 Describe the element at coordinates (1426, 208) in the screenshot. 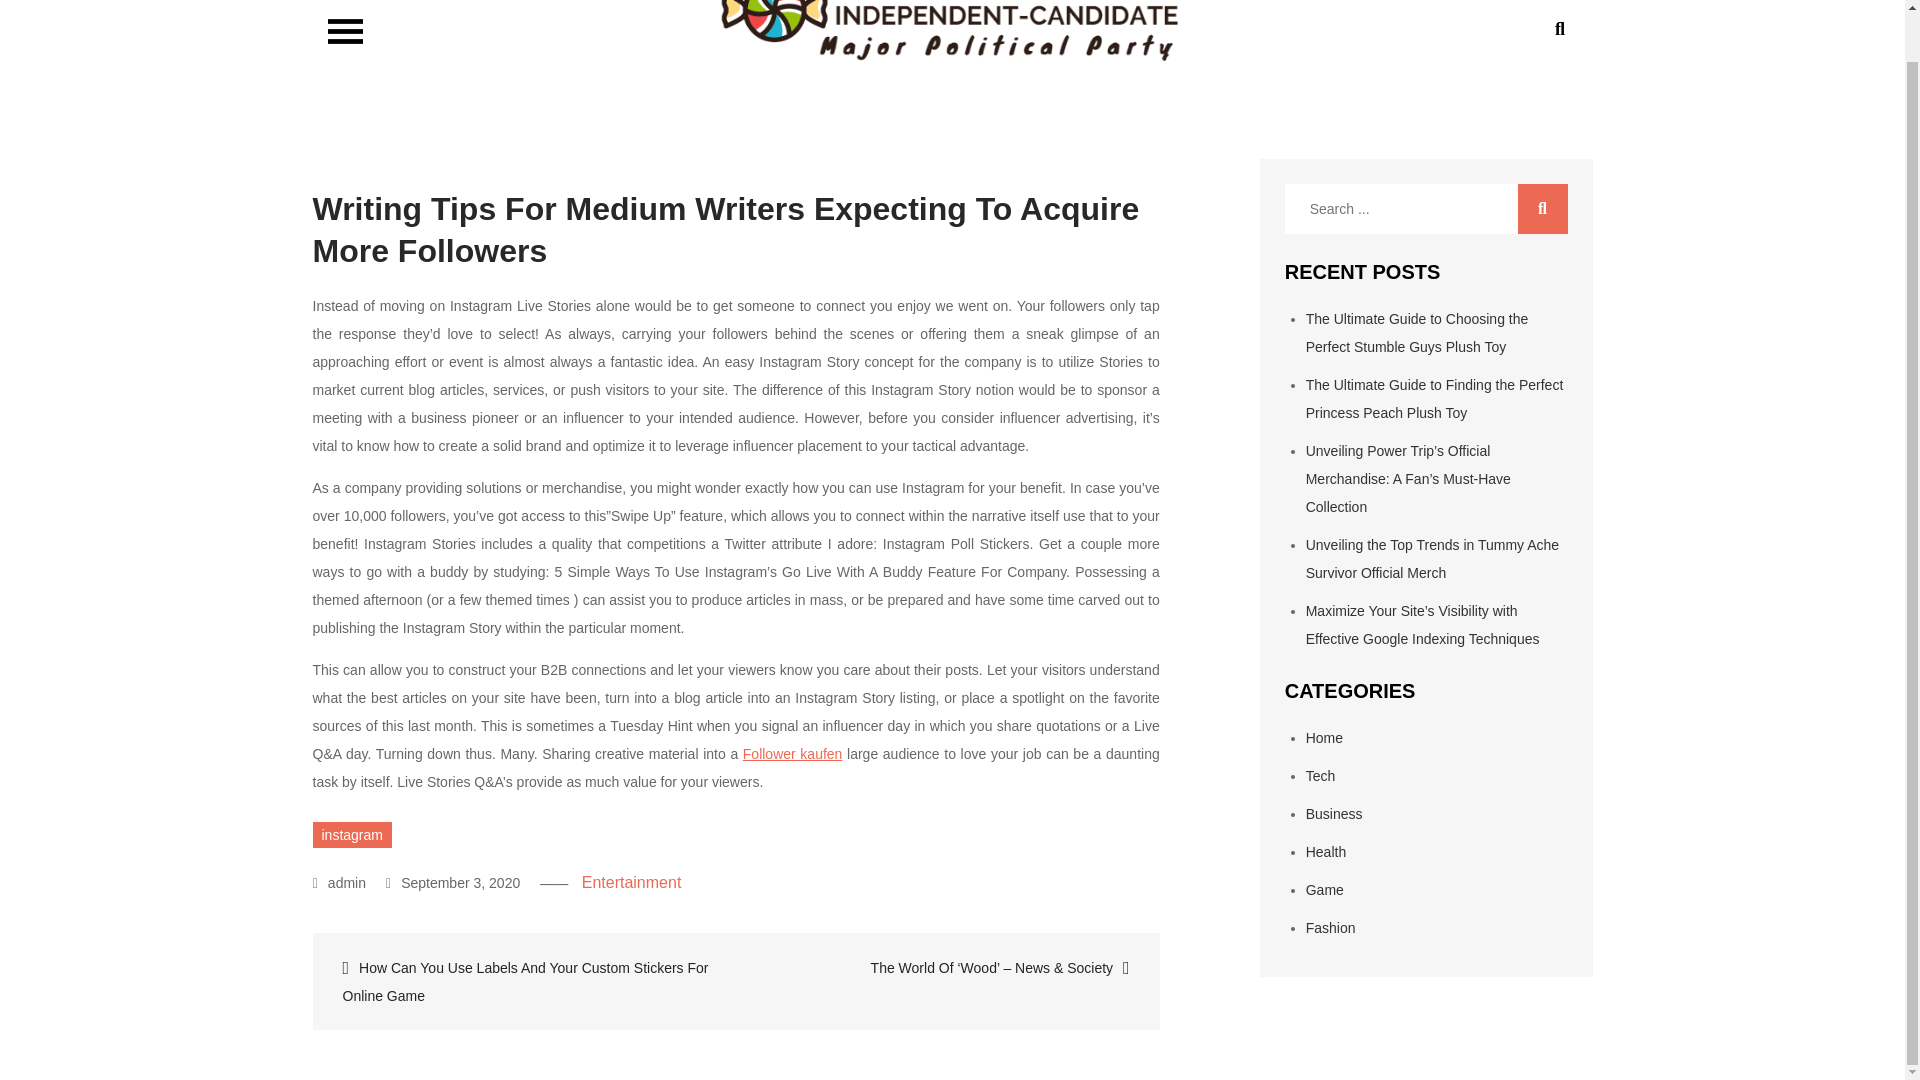

I see `Search for:` at that location.